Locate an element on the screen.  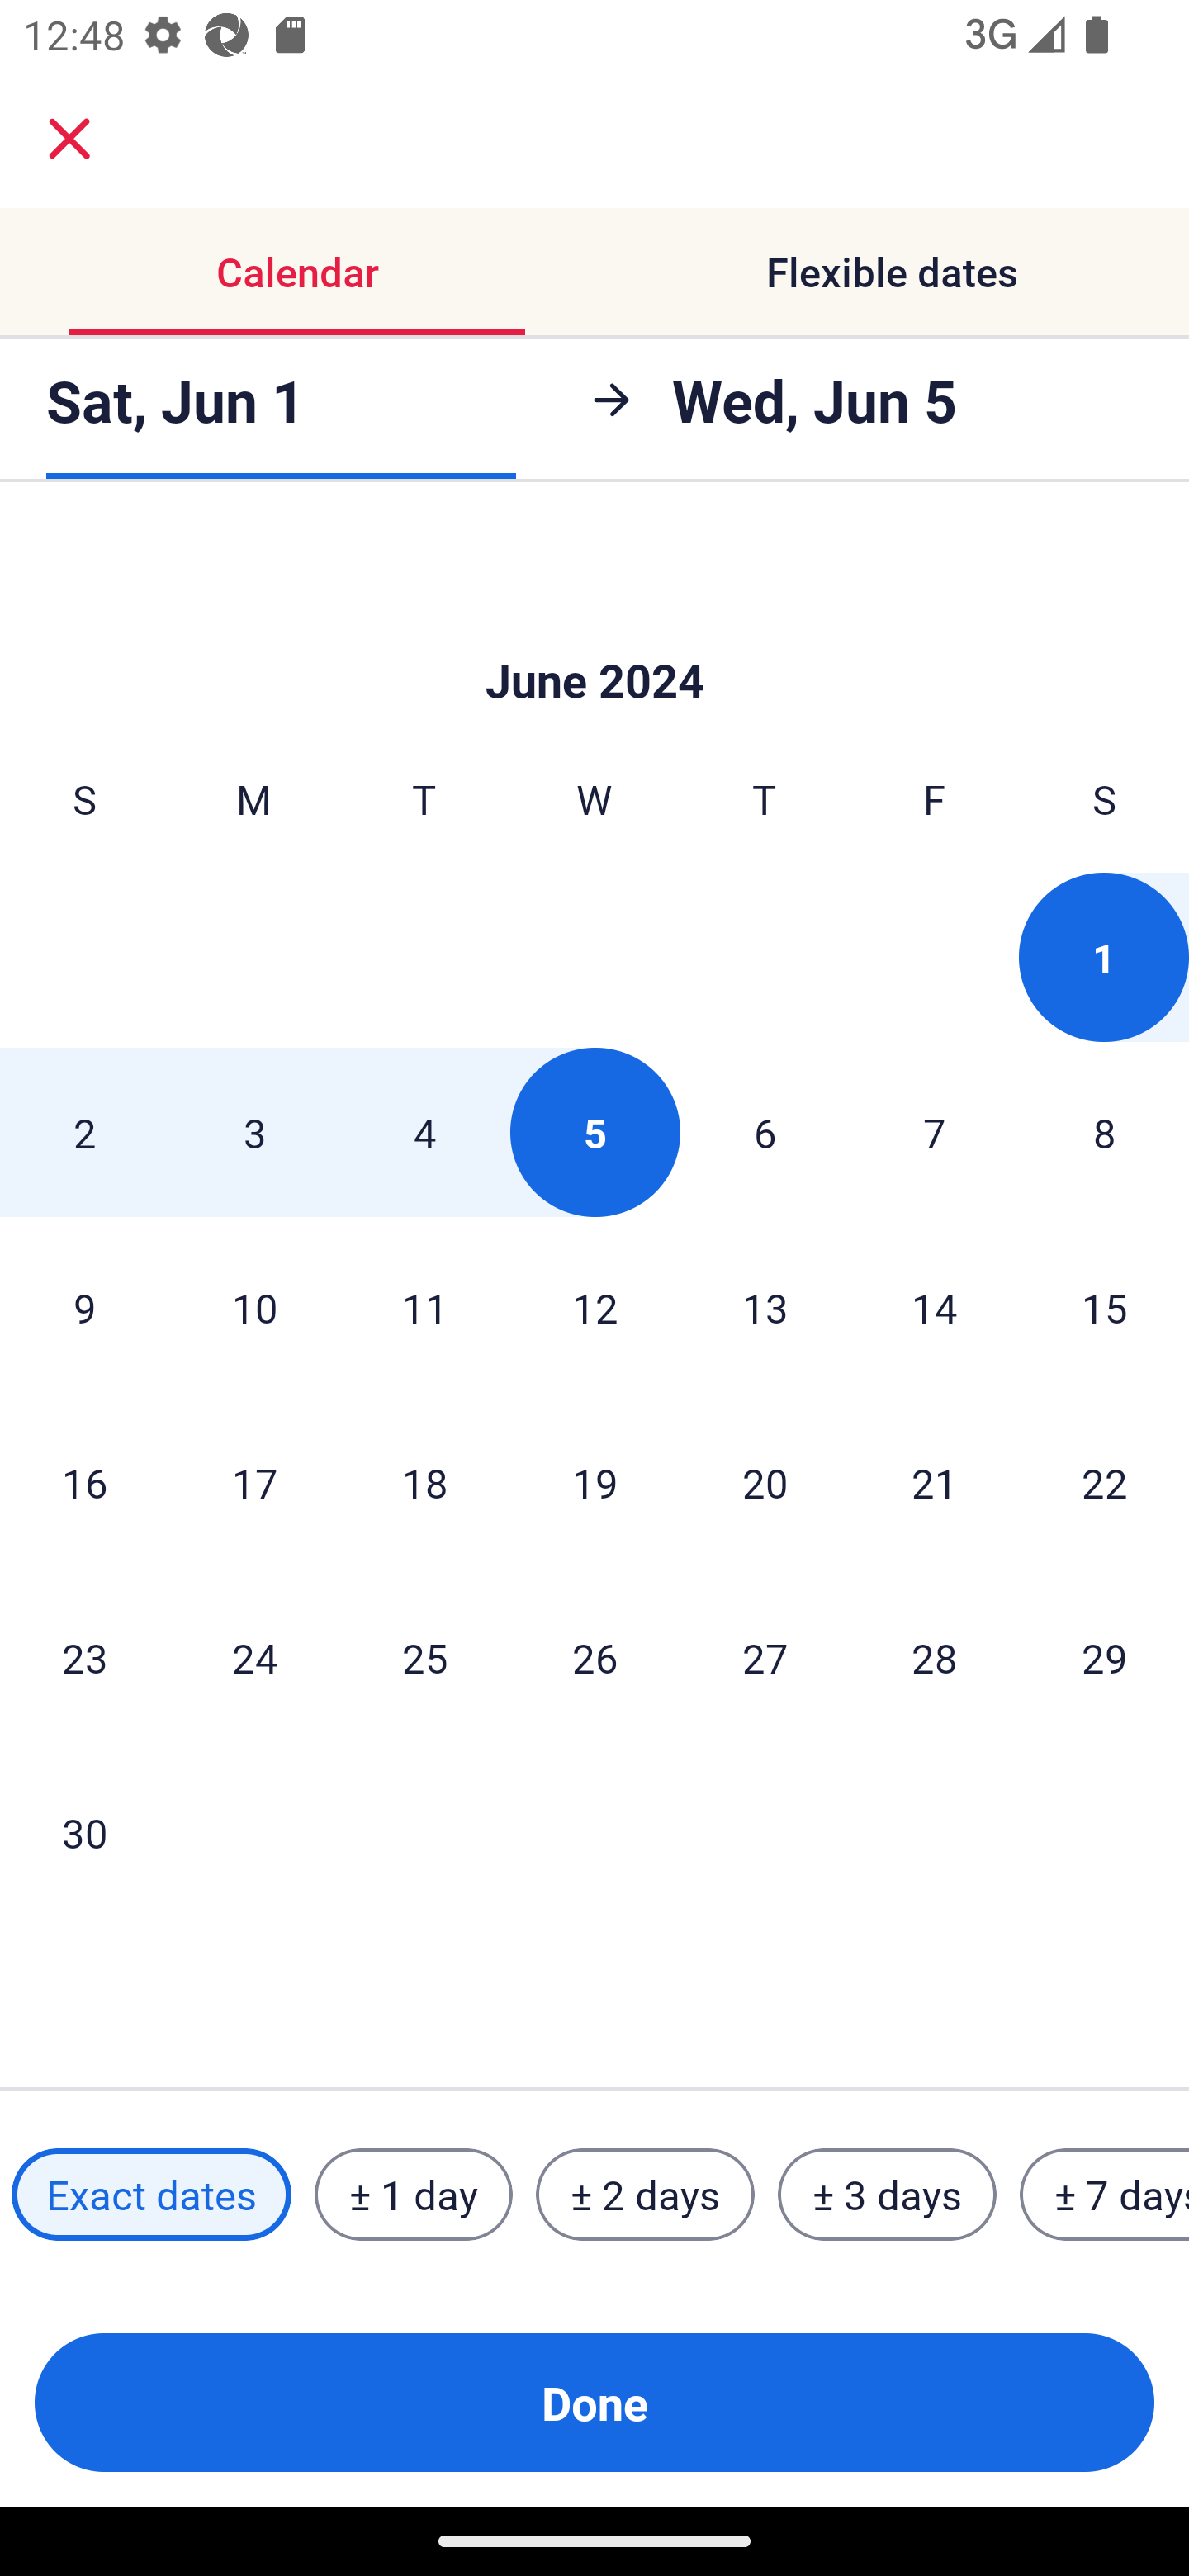
± 2 days is located at coordinates (646, 2195).